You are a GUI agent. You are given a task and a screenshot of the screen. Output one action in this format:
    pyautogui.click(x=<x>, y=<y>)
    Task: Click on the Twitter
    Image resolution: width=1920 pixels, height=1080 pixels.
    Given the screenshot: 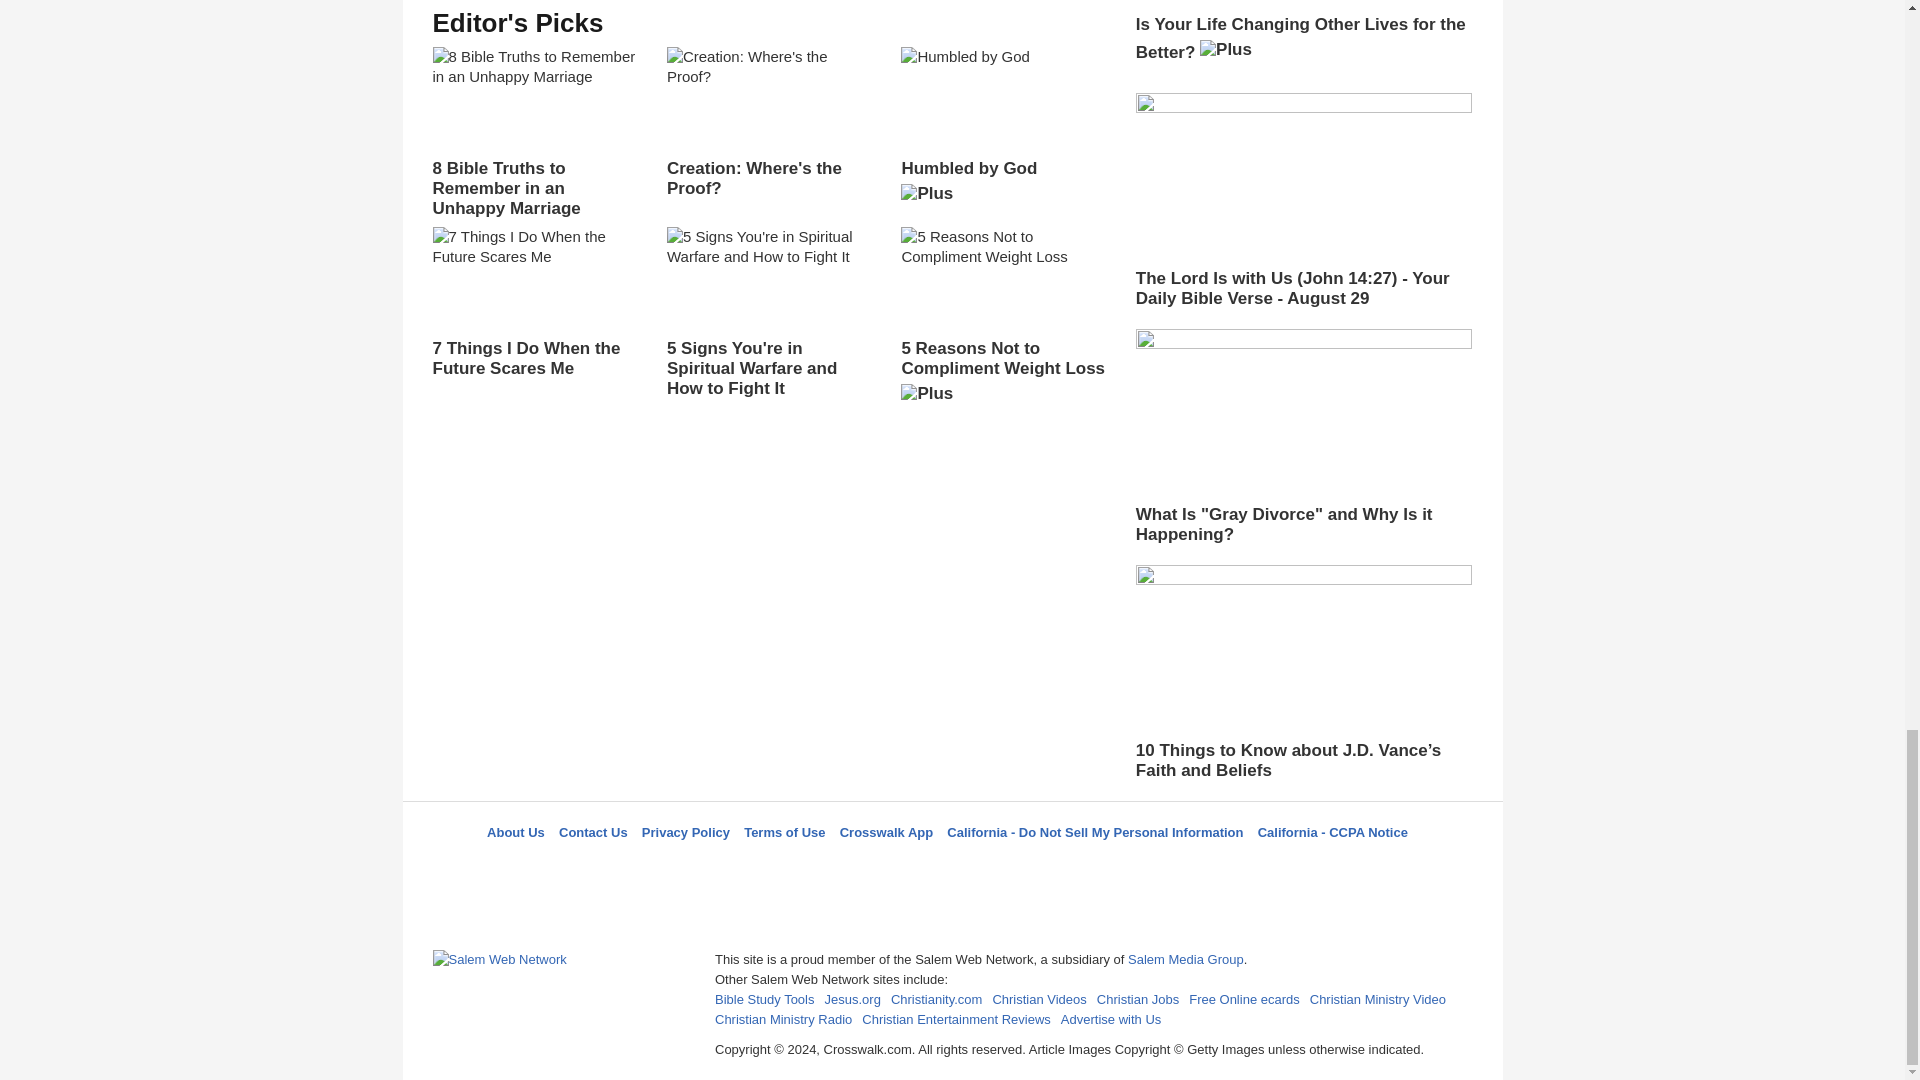 What is the action you would take?
    pyautogui.click(x=901, y=868)
    